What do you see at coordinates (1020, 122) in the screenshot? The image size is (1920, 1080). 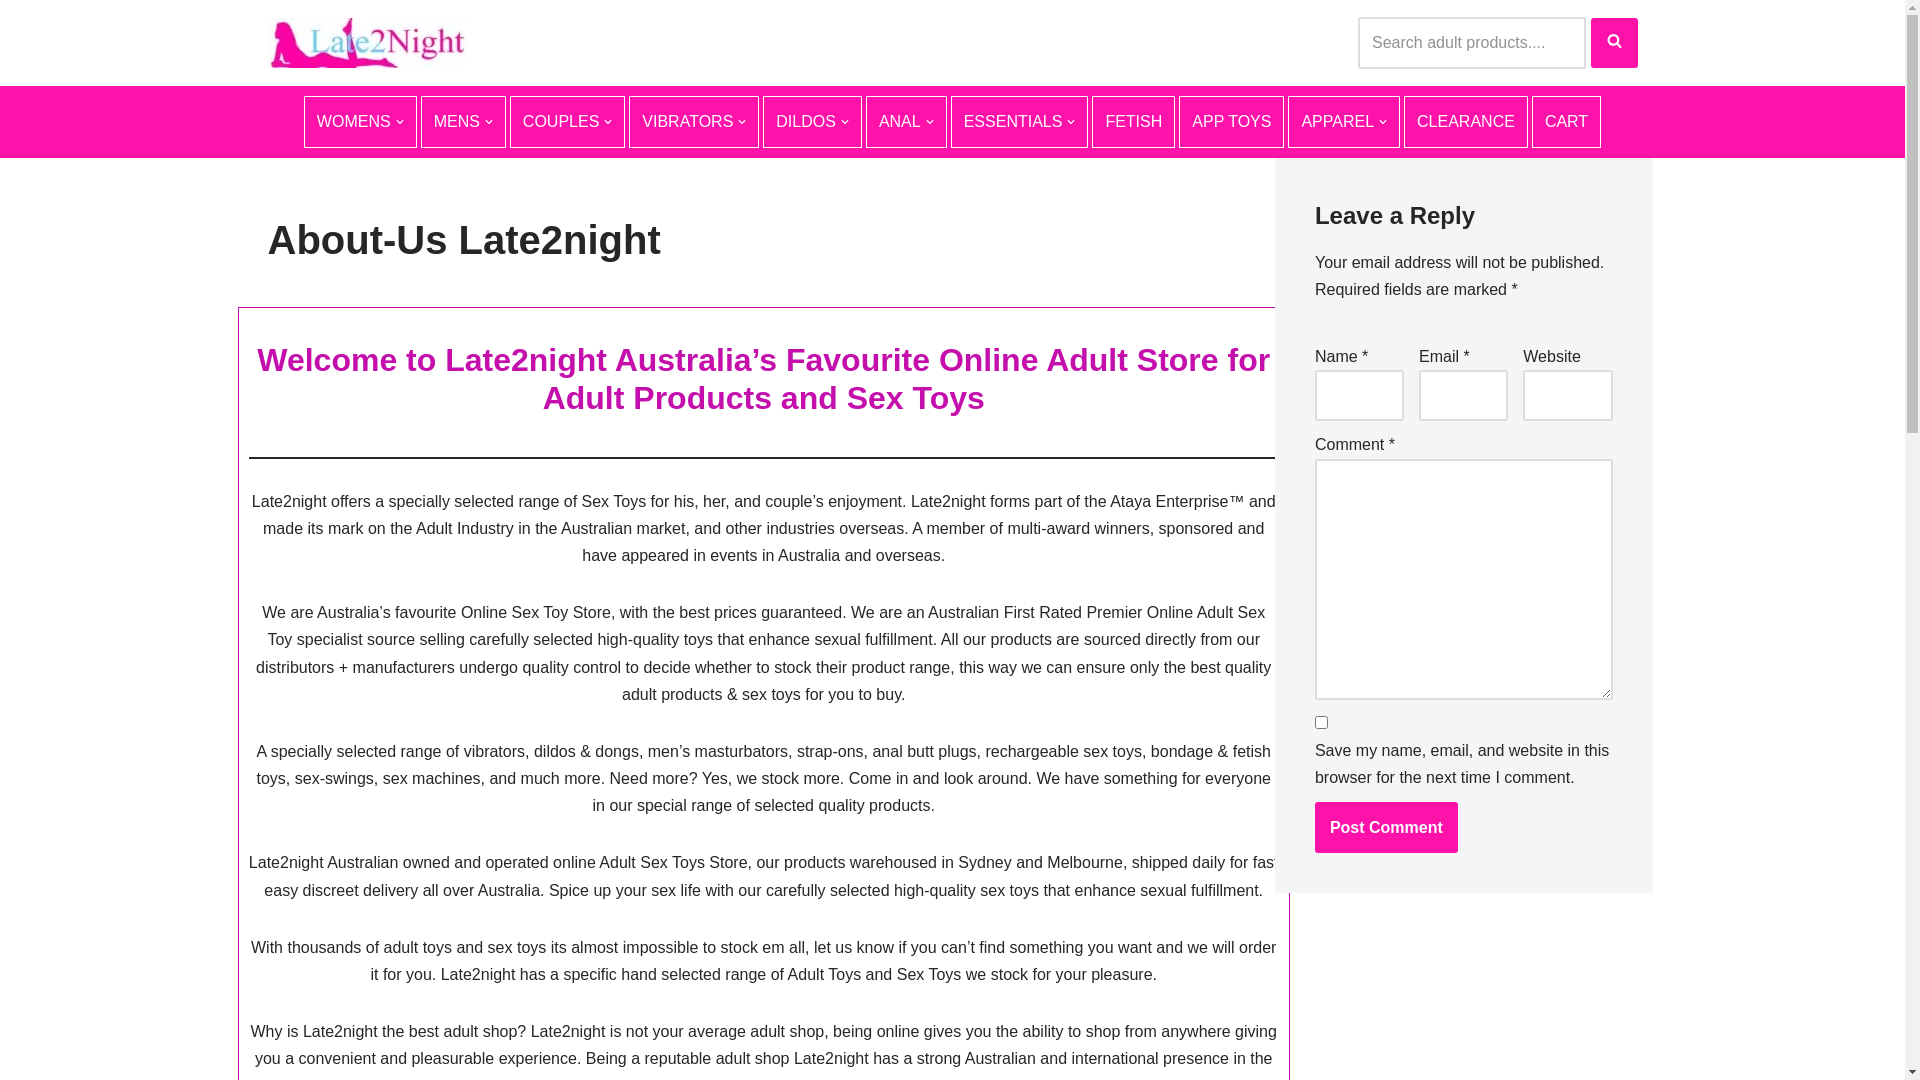 I see `ESSENTIALS` at bounding box center [1020, 122].